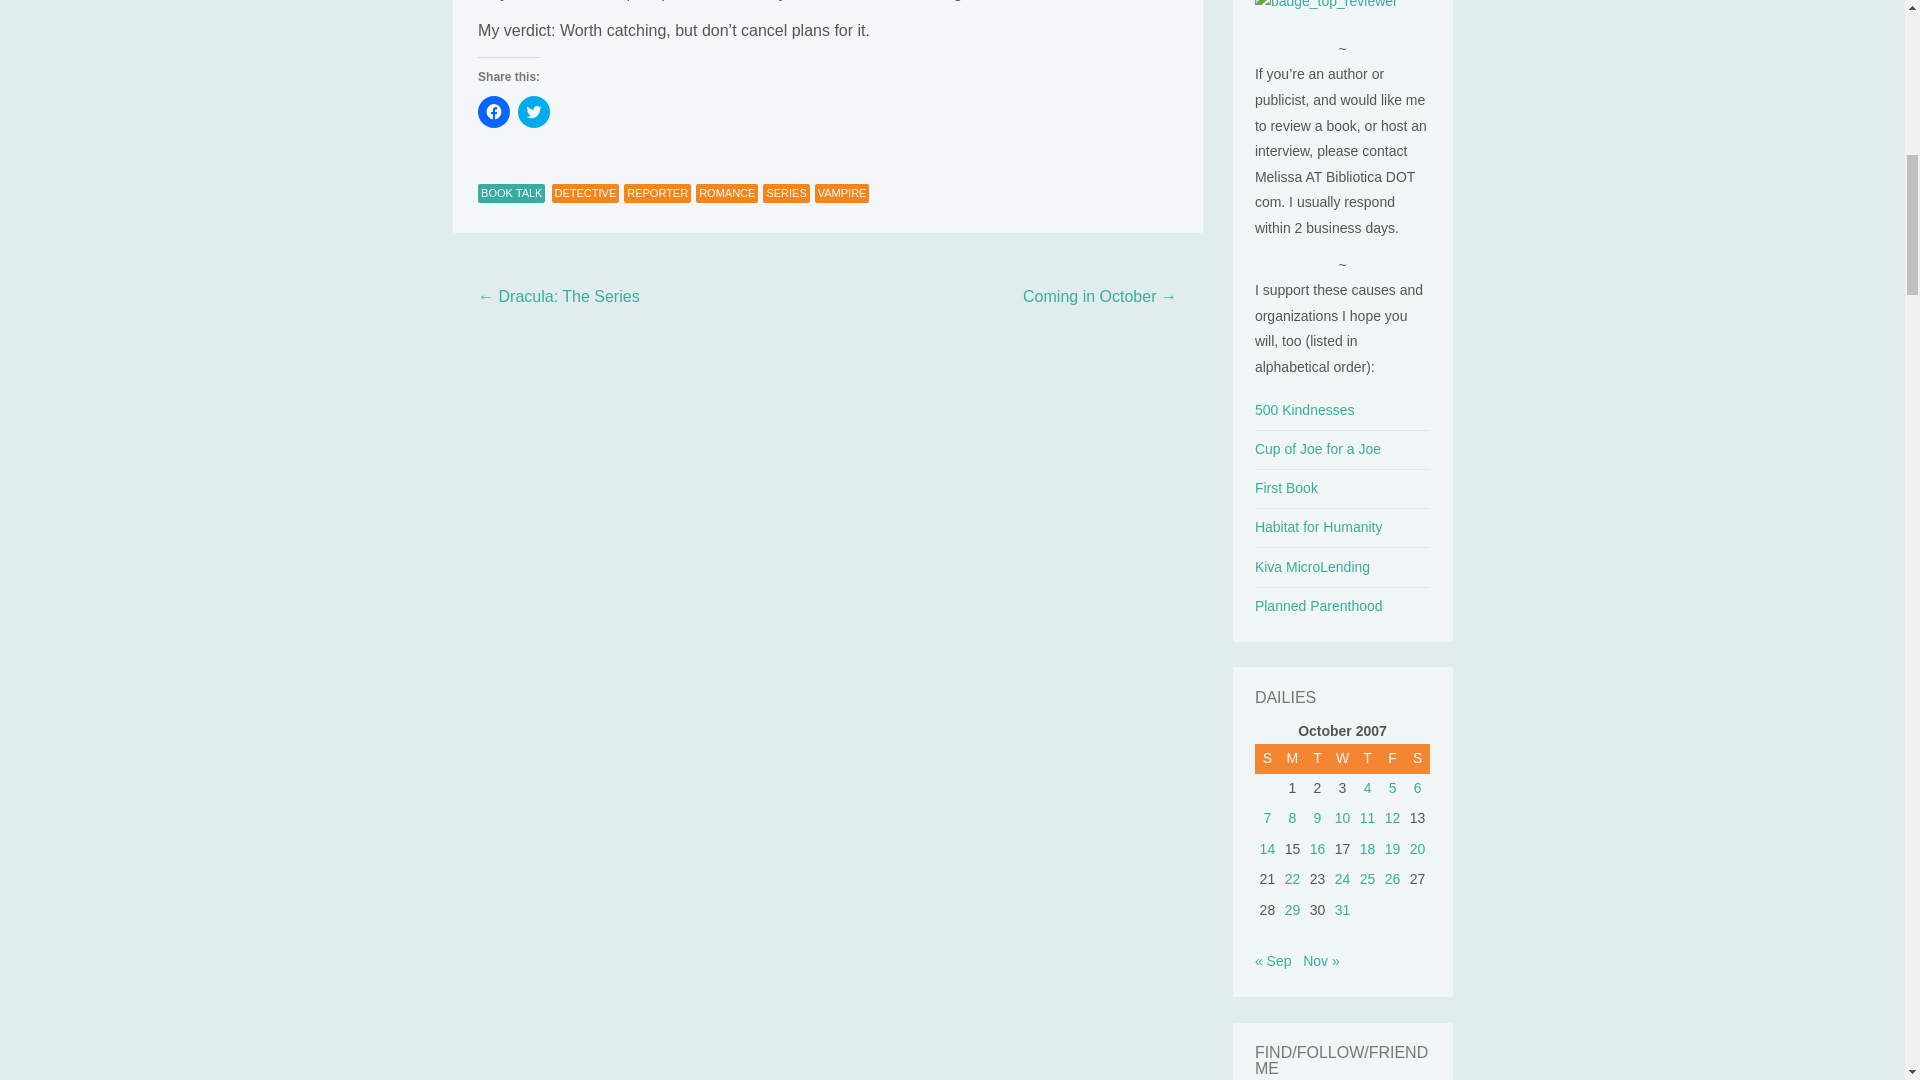 This screenshot has height=1080, width=1920. I want to click on BOOK TALK, so click(512, 194).